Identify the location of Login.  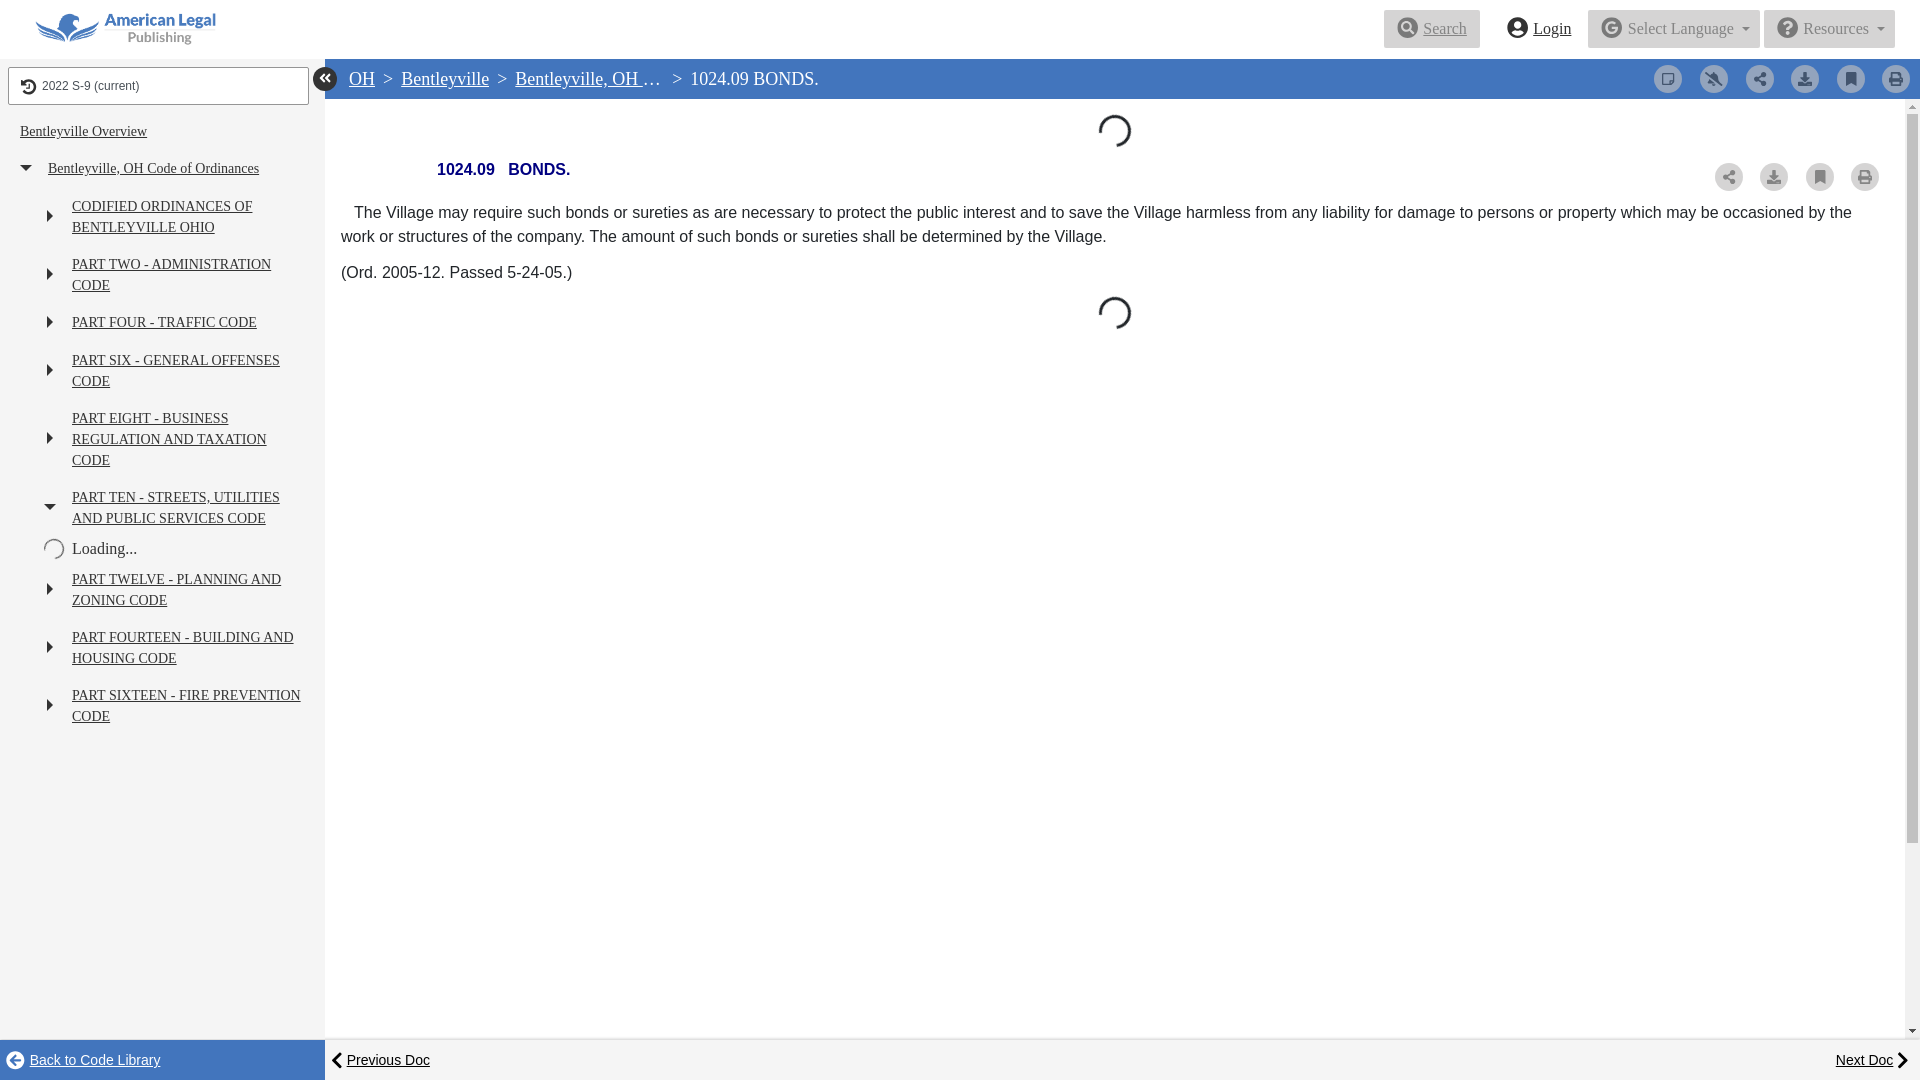
(1539, 28).